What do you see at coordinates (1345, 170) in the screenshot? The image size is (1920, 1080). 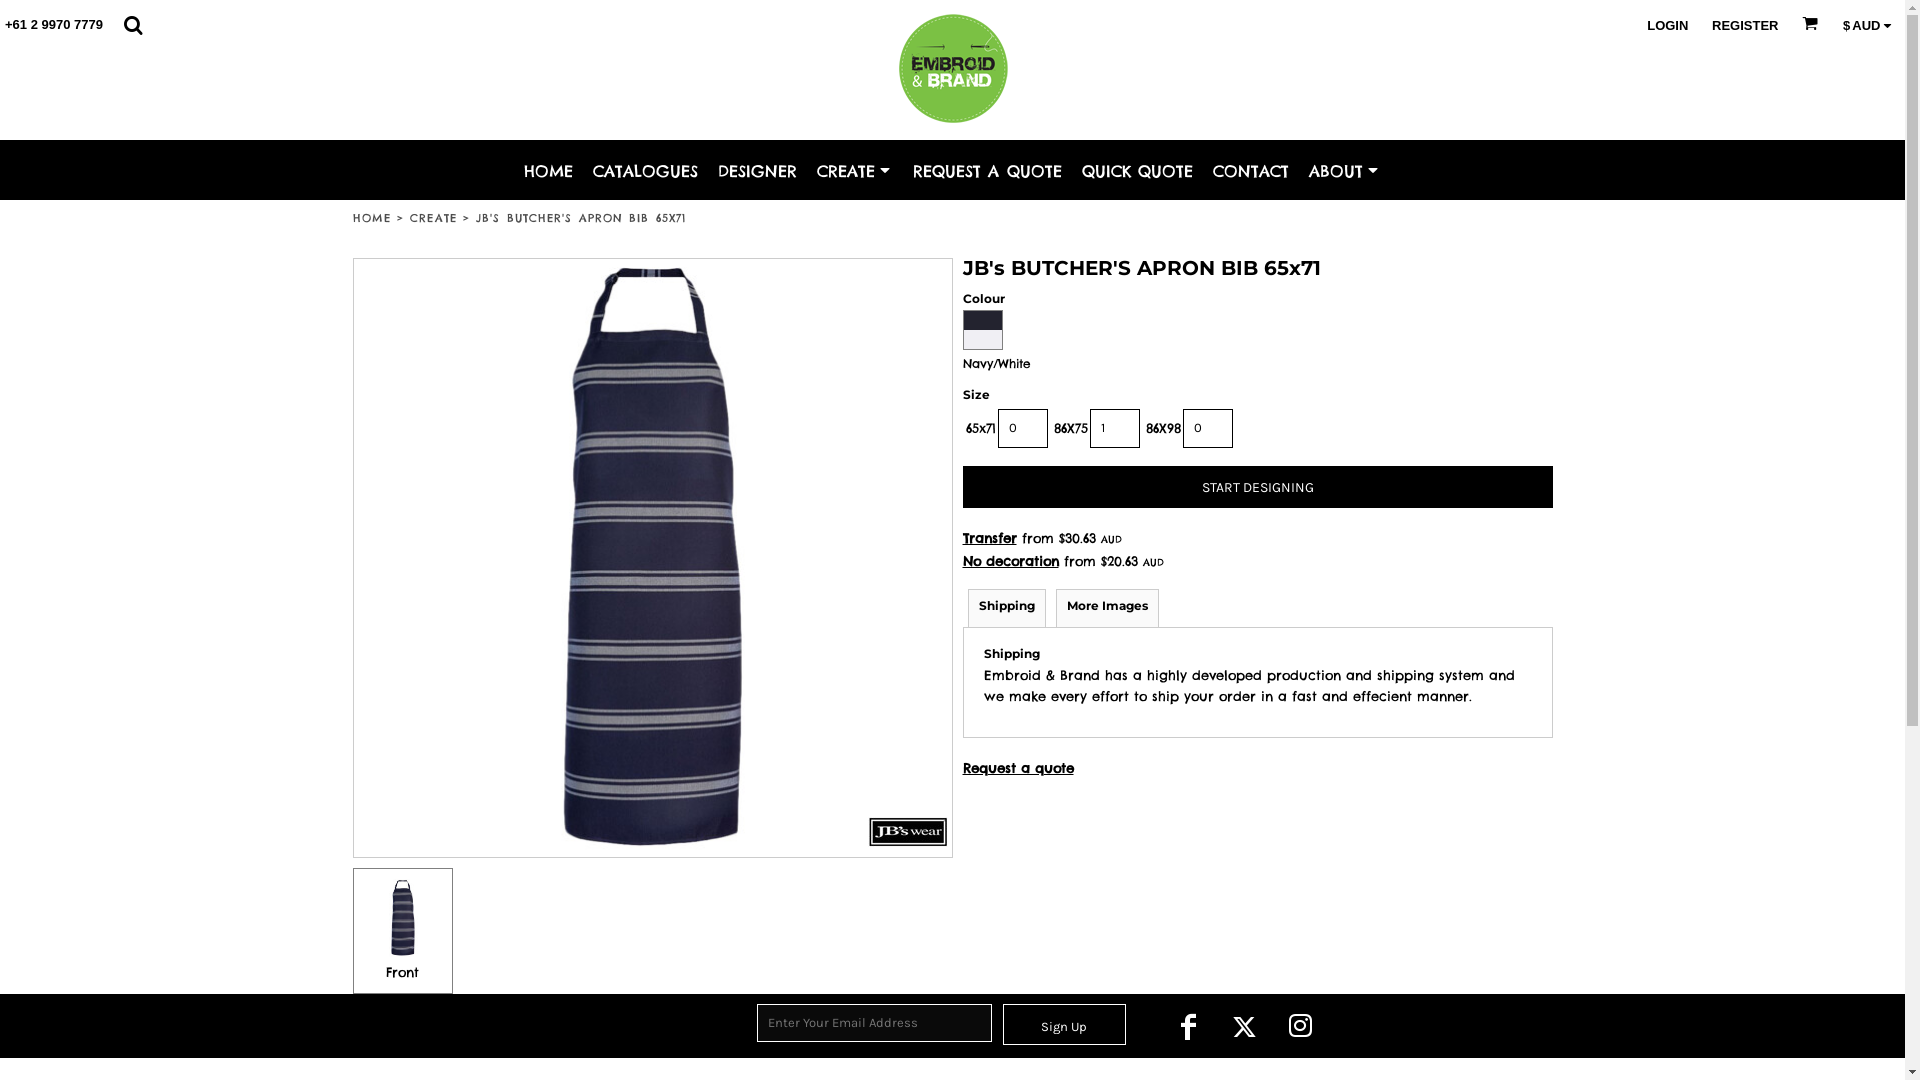 I see `ABOUT` at bounding box center [1345, 170].